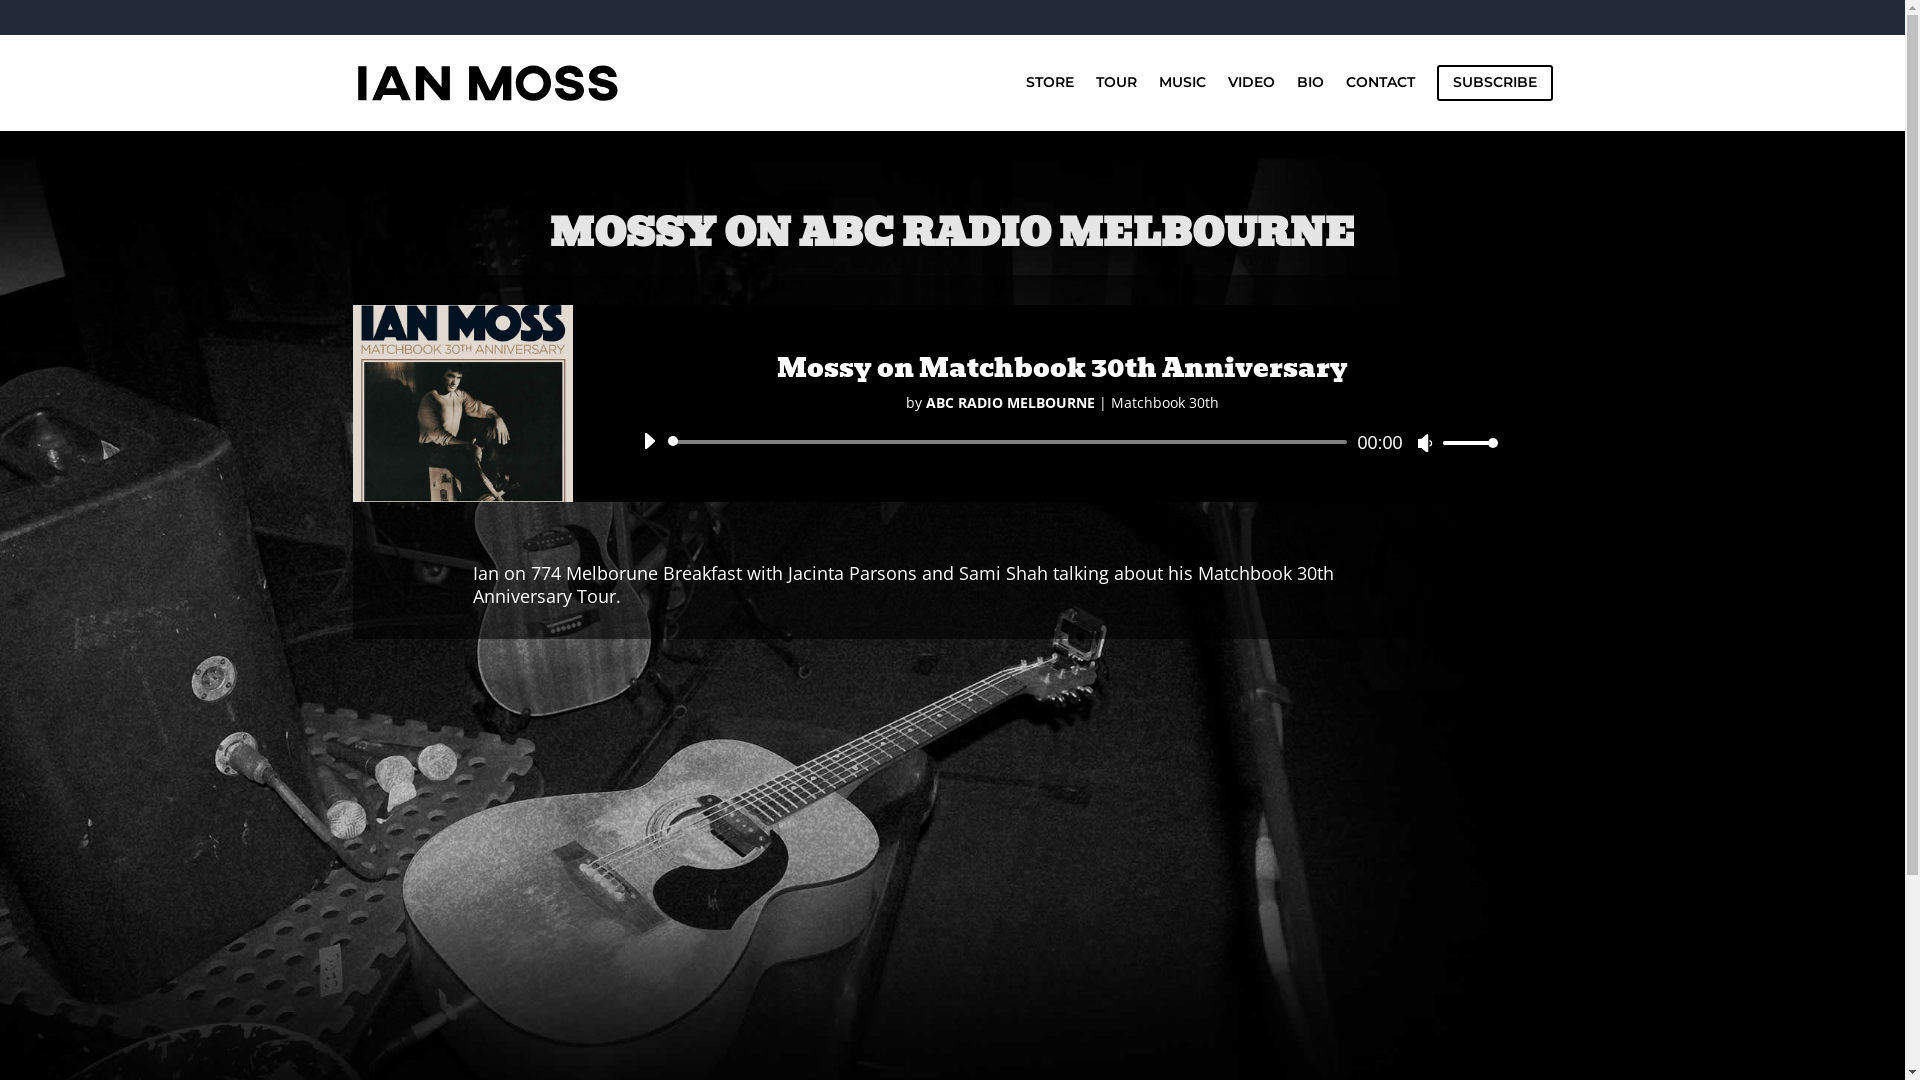 Image resolution: width=1920 pixels, height=1080 pixels. I want to click on STORE, so click(1050, 97).